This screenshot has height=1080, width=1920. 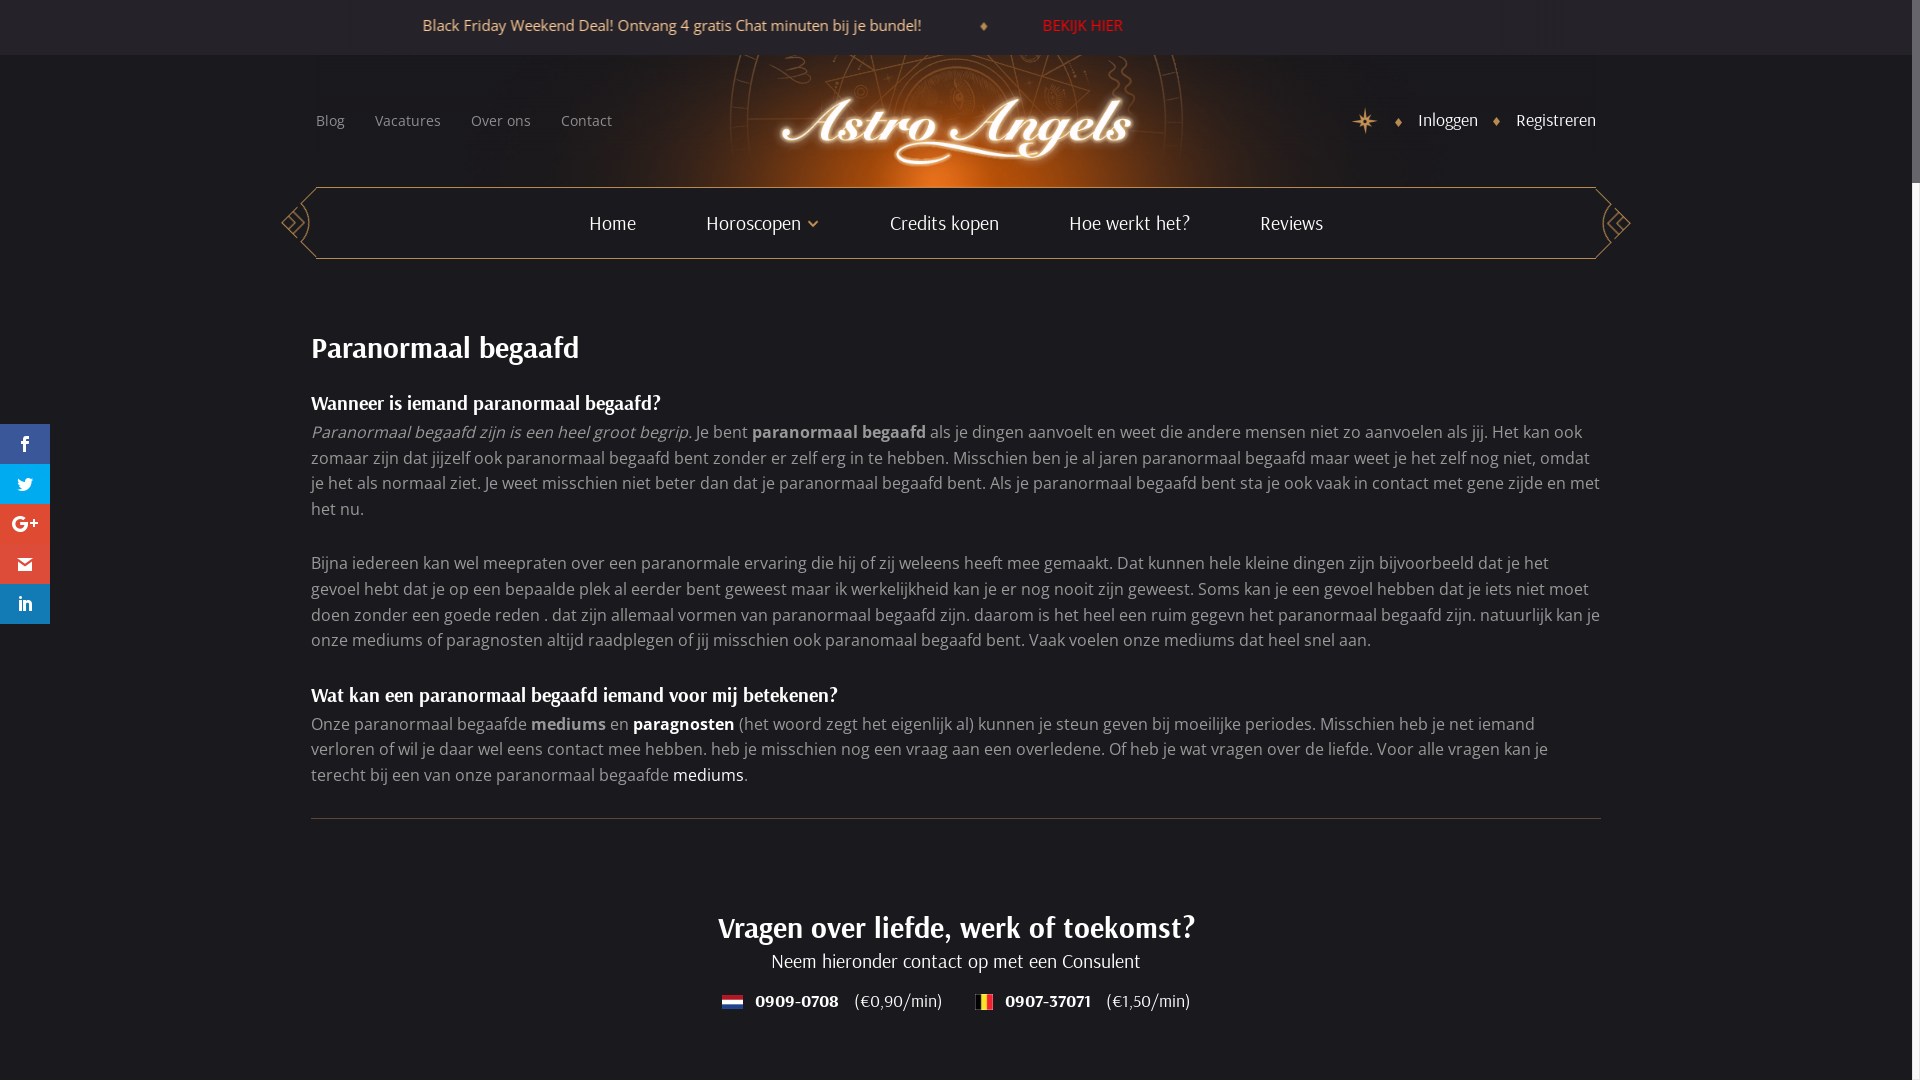 I want to click on Horoscopen, so click(x=762, y=223).